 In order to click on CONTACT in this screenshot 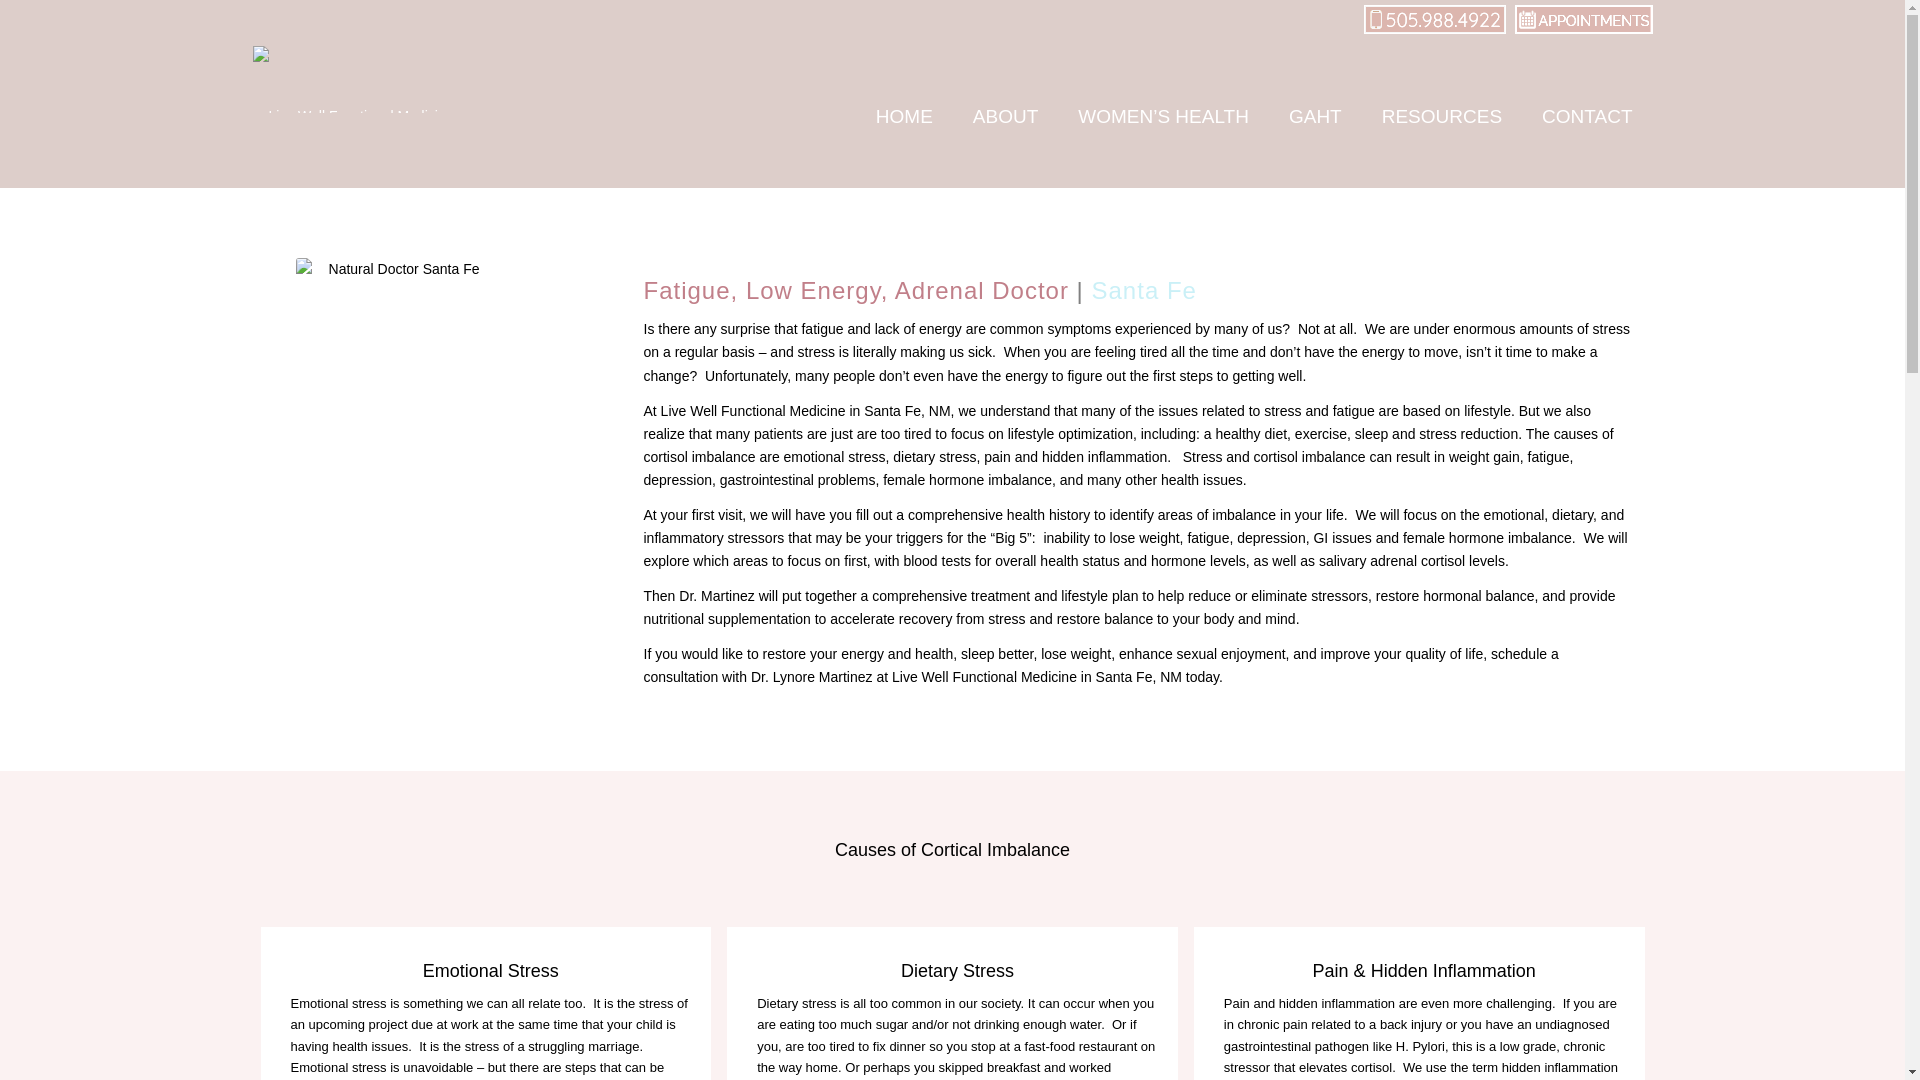, I will do `click(1586, 116)`.